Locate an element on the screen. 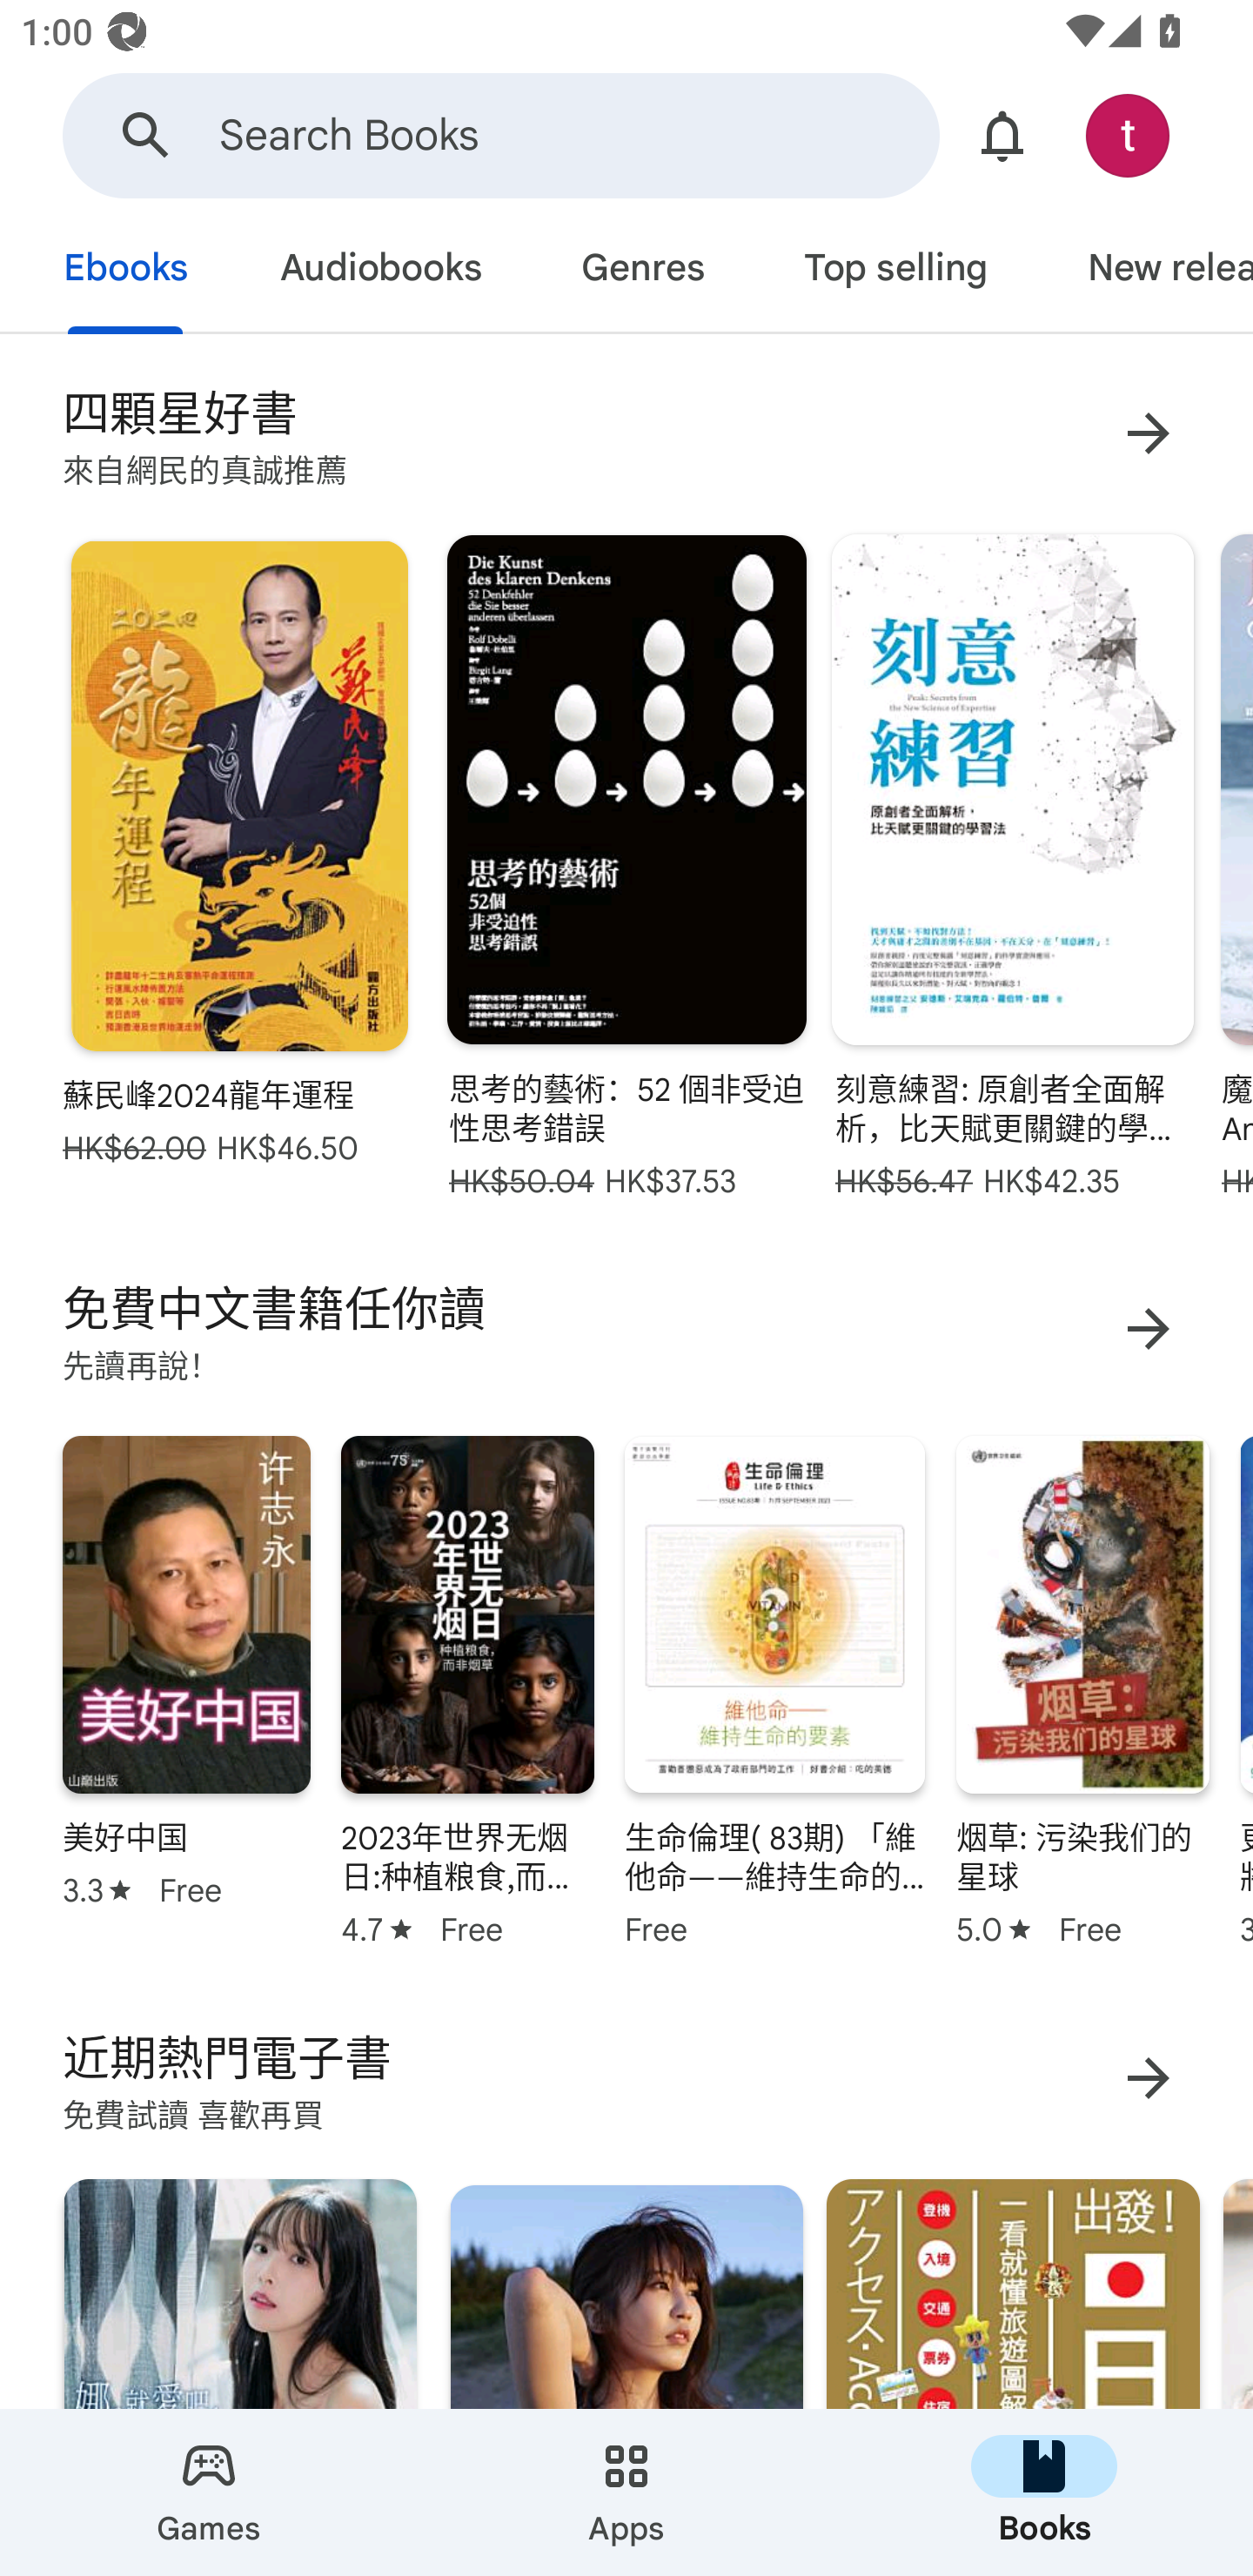 The height and width of the screenshot is (2576, 1253). 2023年世界无烟日:种植粮食,而非烟草
Star rating: 4.7
Free
 is located at coordinates (466, 1687).